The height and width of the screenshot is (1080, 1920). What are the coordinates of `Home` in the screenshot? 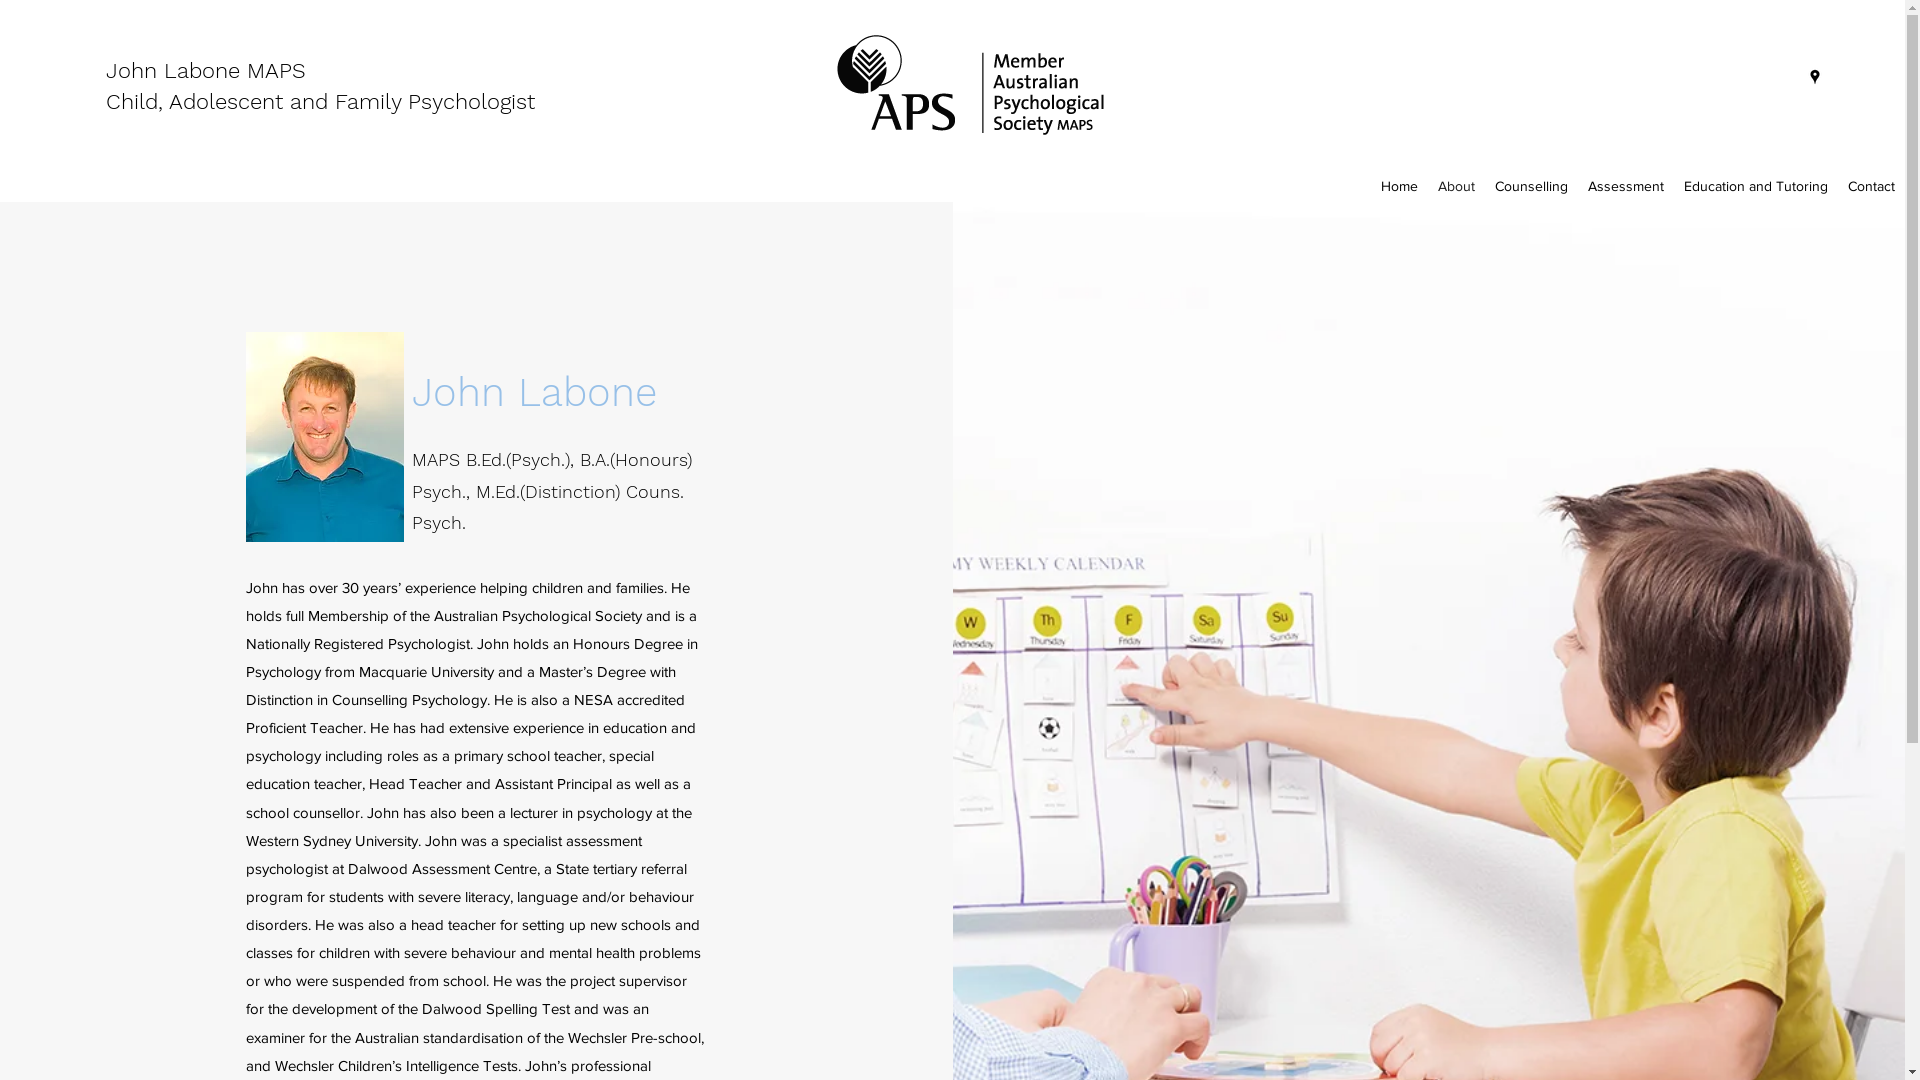 It's located at (1400, 186).